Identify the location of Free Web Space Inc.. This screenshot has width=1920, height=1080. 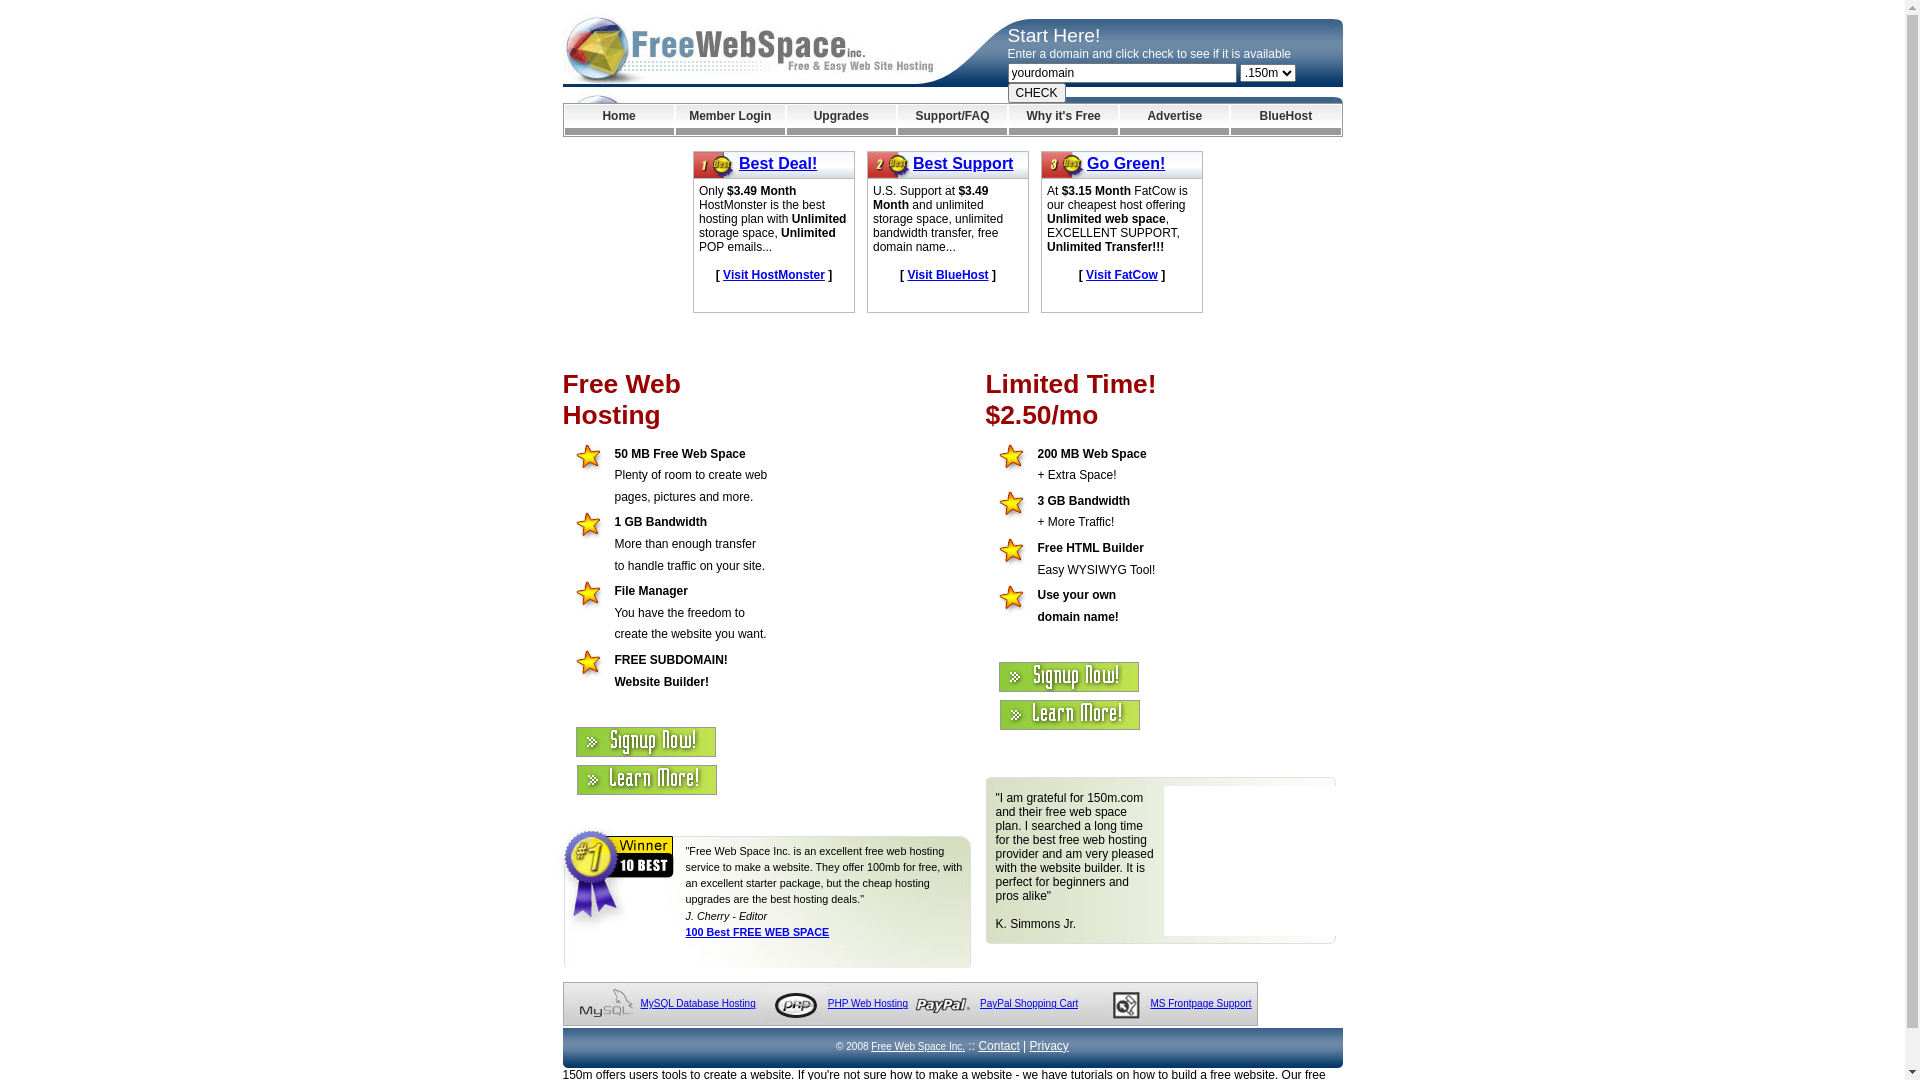
(918, 1046).